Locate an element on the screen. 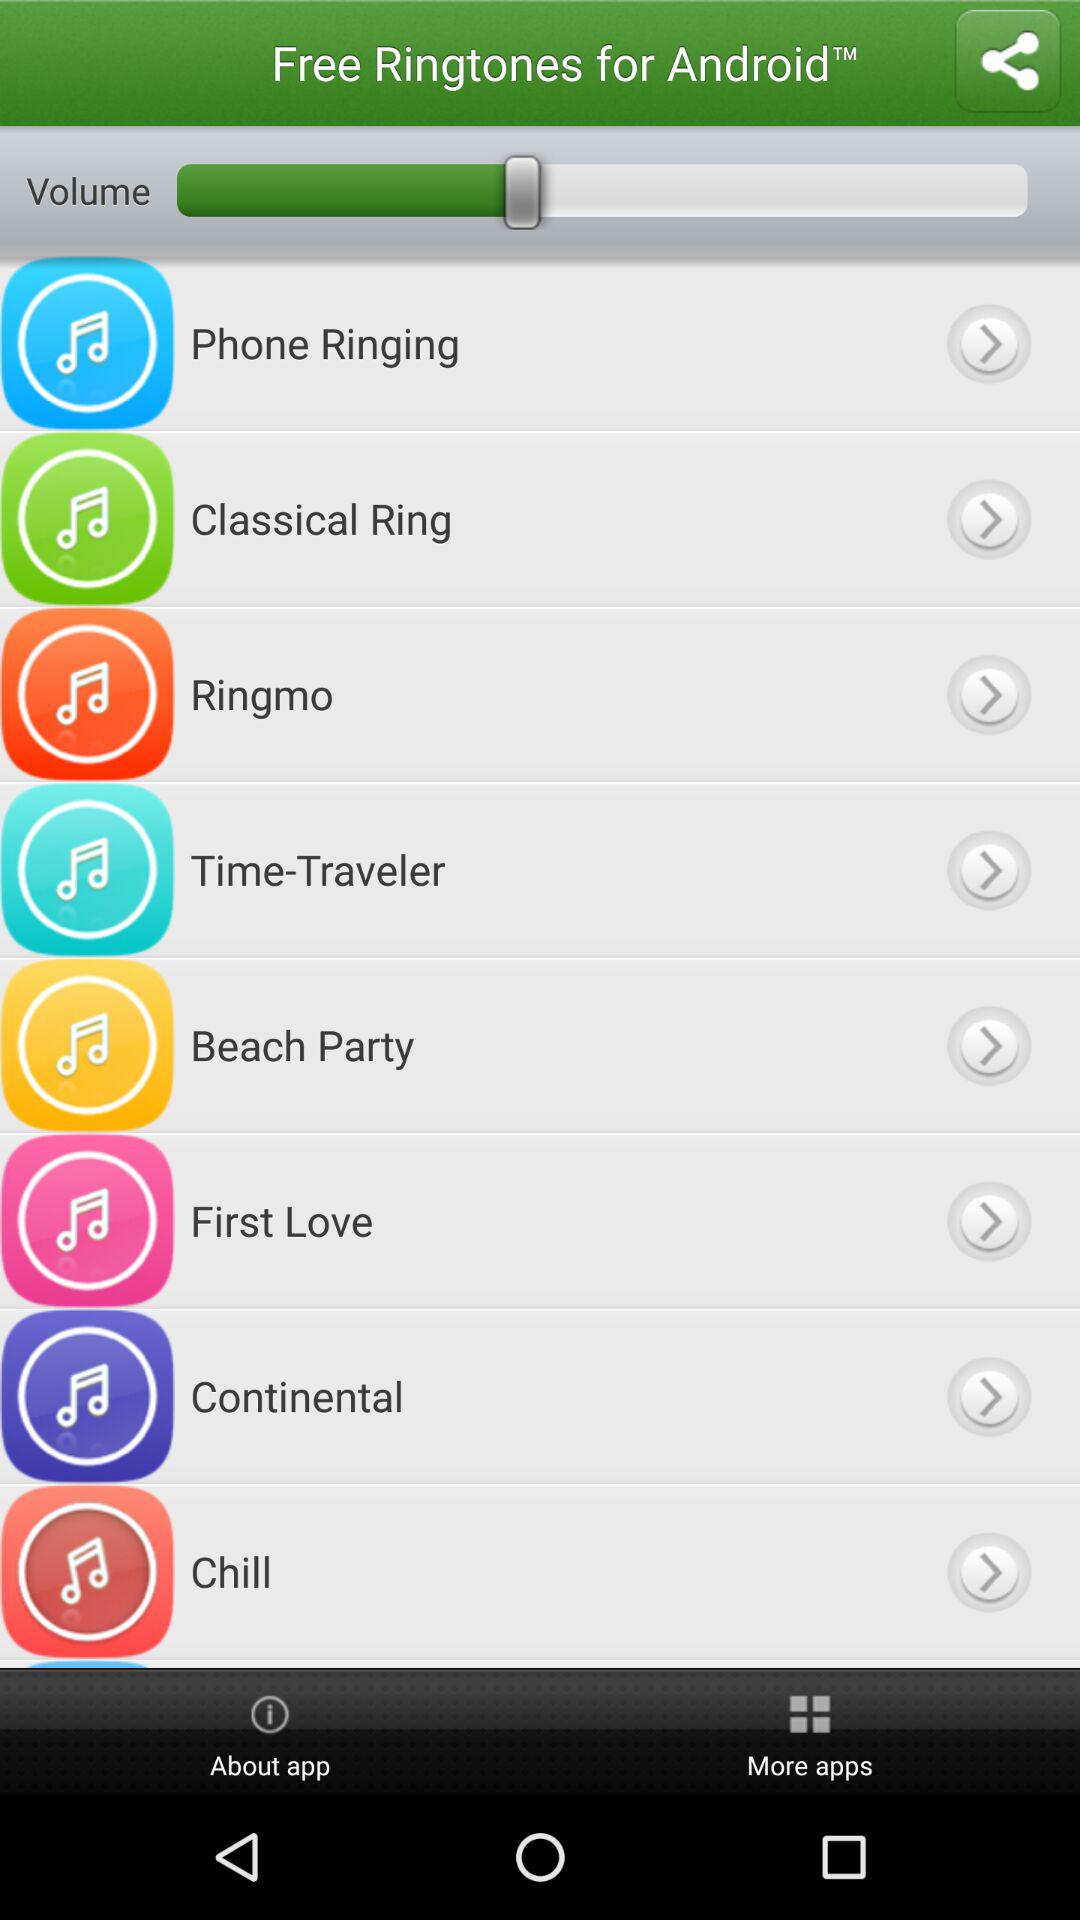  play ringtone is located at coordinates (988, 1396).